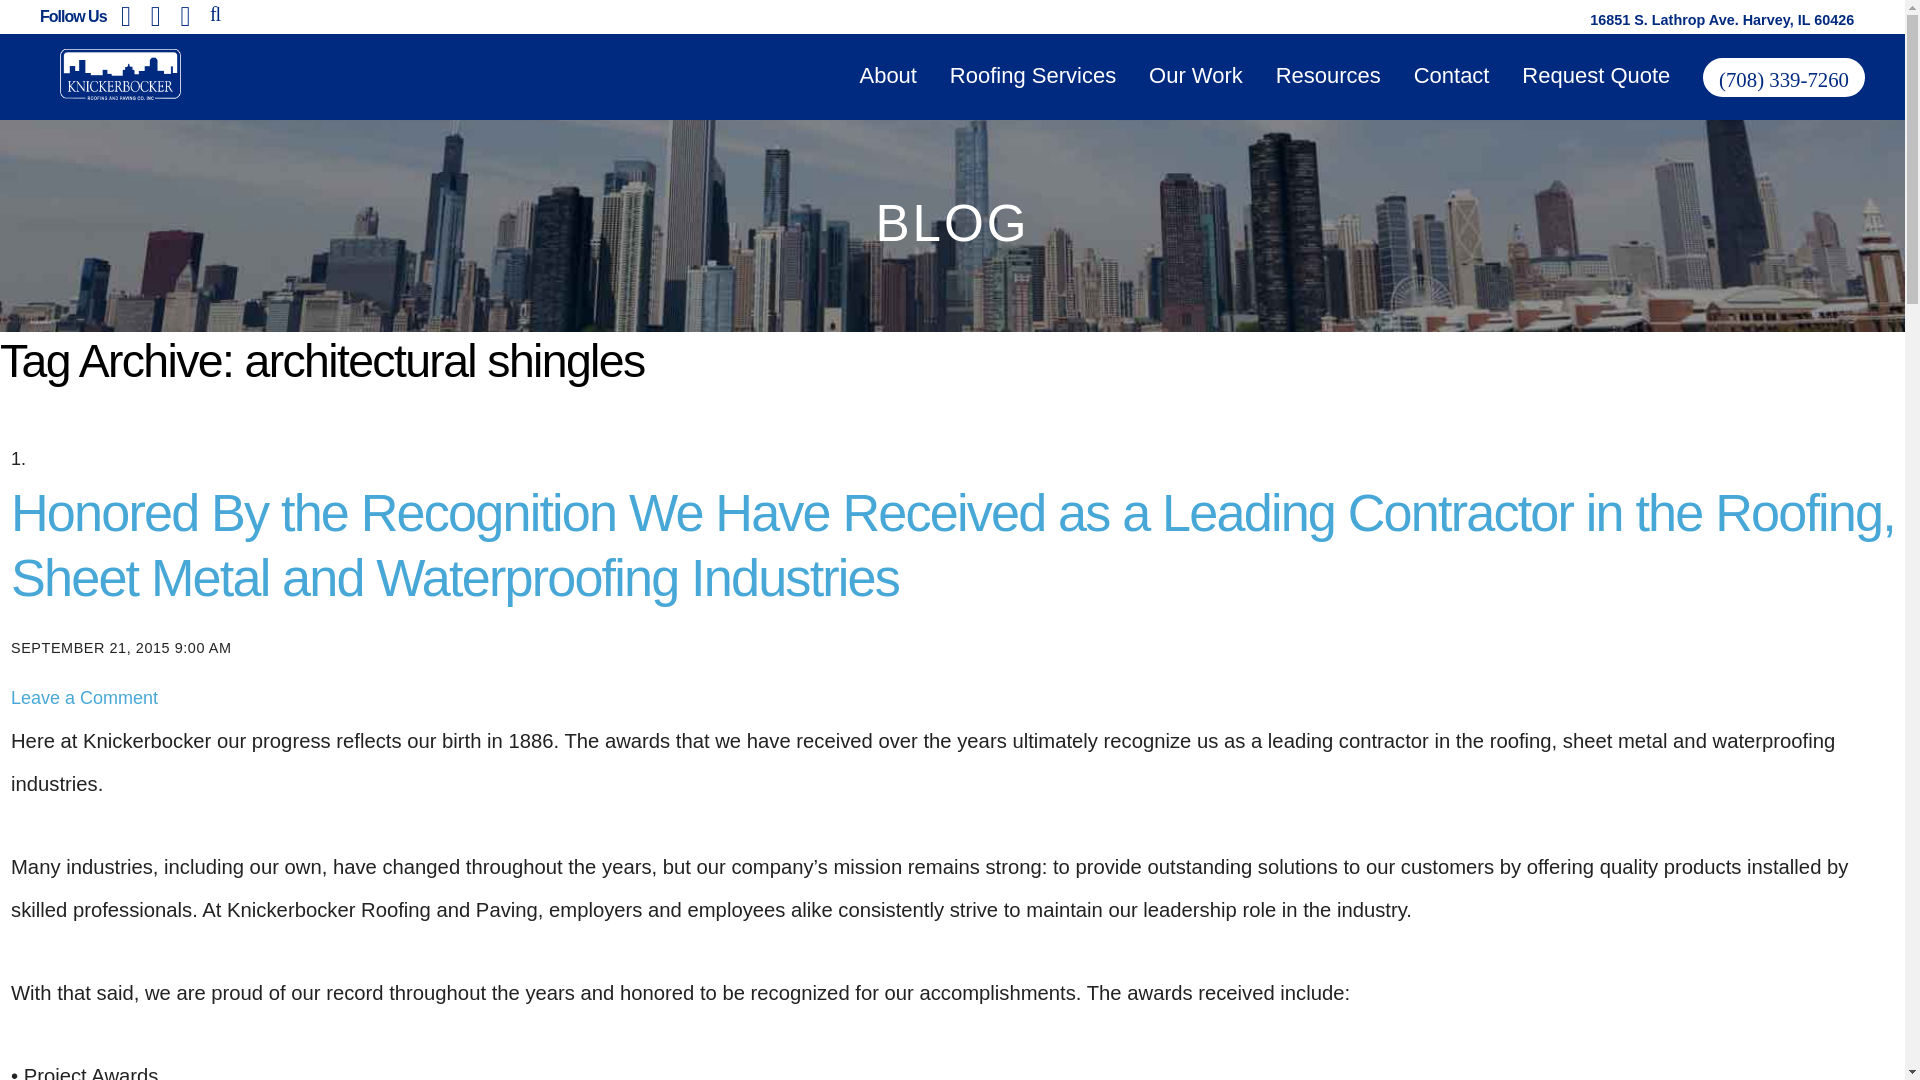 The image size is (1920, 1080). Describe the element at coordinates (888, 75) in the screenshot. I see `About` at that location.